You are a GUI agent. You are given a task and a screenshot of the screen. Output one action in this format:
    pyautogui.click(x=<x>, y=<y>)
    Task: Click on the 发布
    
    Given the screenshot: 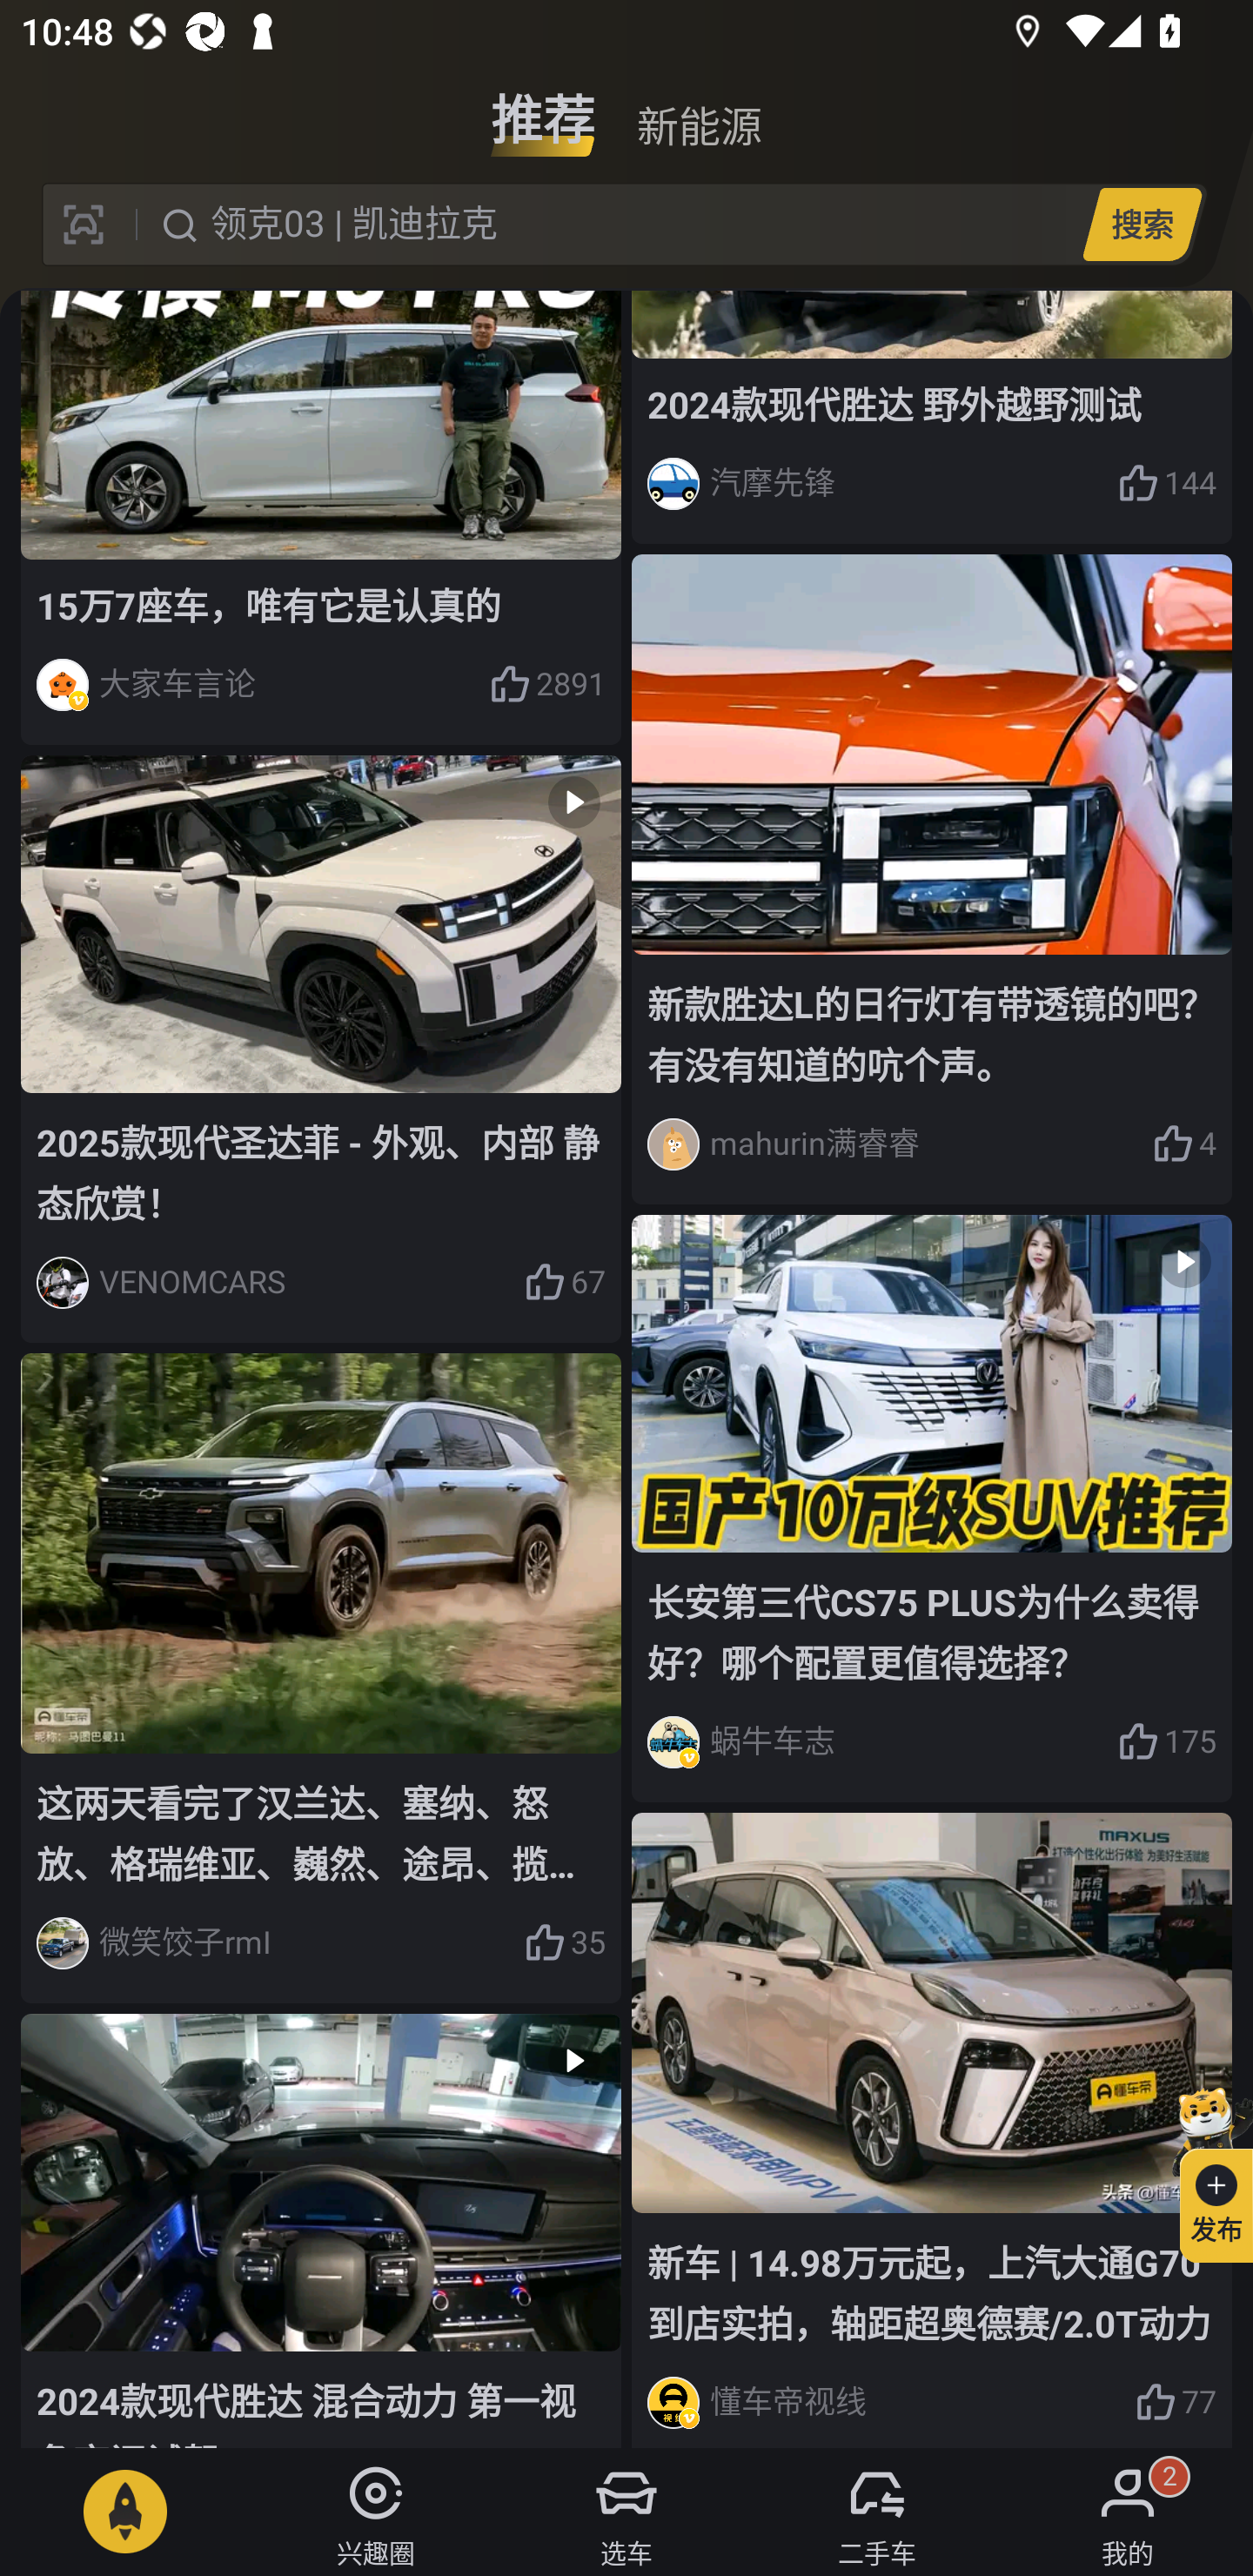 What is the action you would take?
    pyautogui.click(x=1203, y=2170)
    